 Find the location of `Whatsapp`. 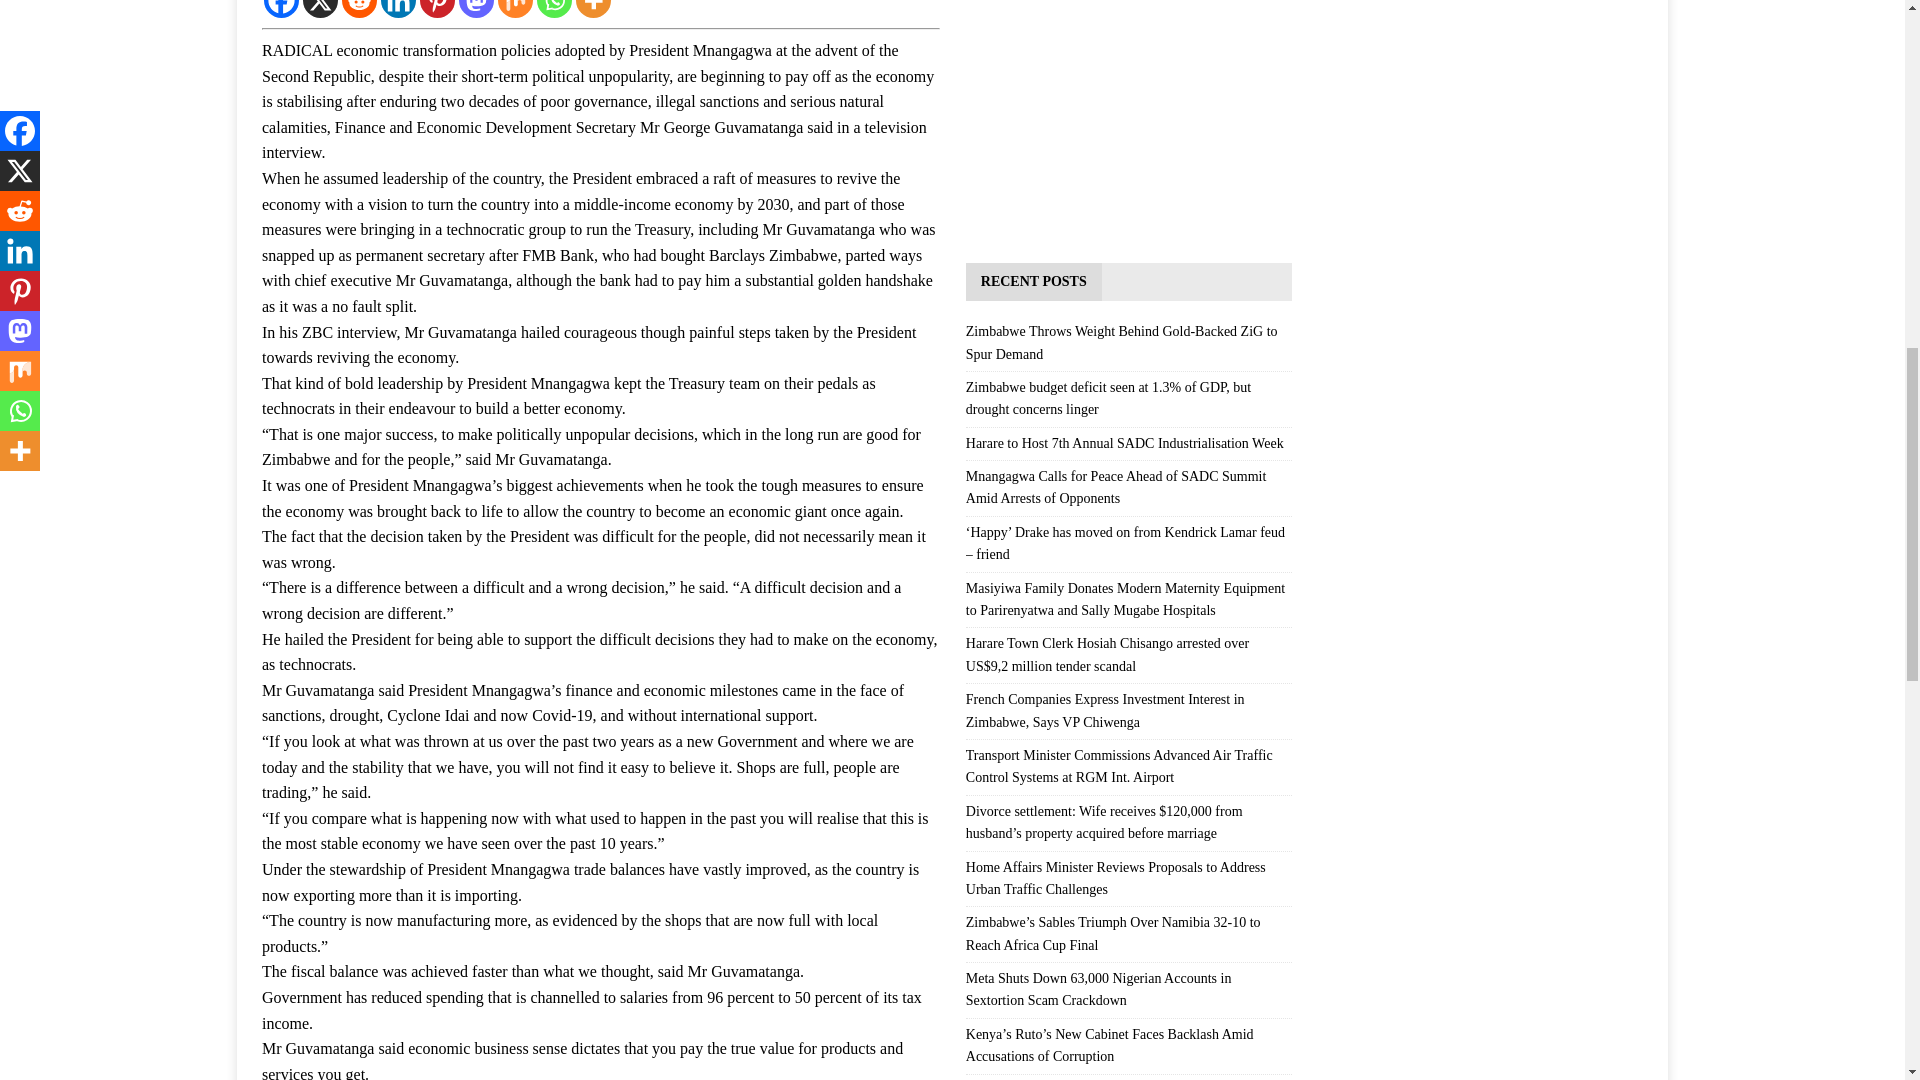

Whatsapp is located at coordinates (554, 9).